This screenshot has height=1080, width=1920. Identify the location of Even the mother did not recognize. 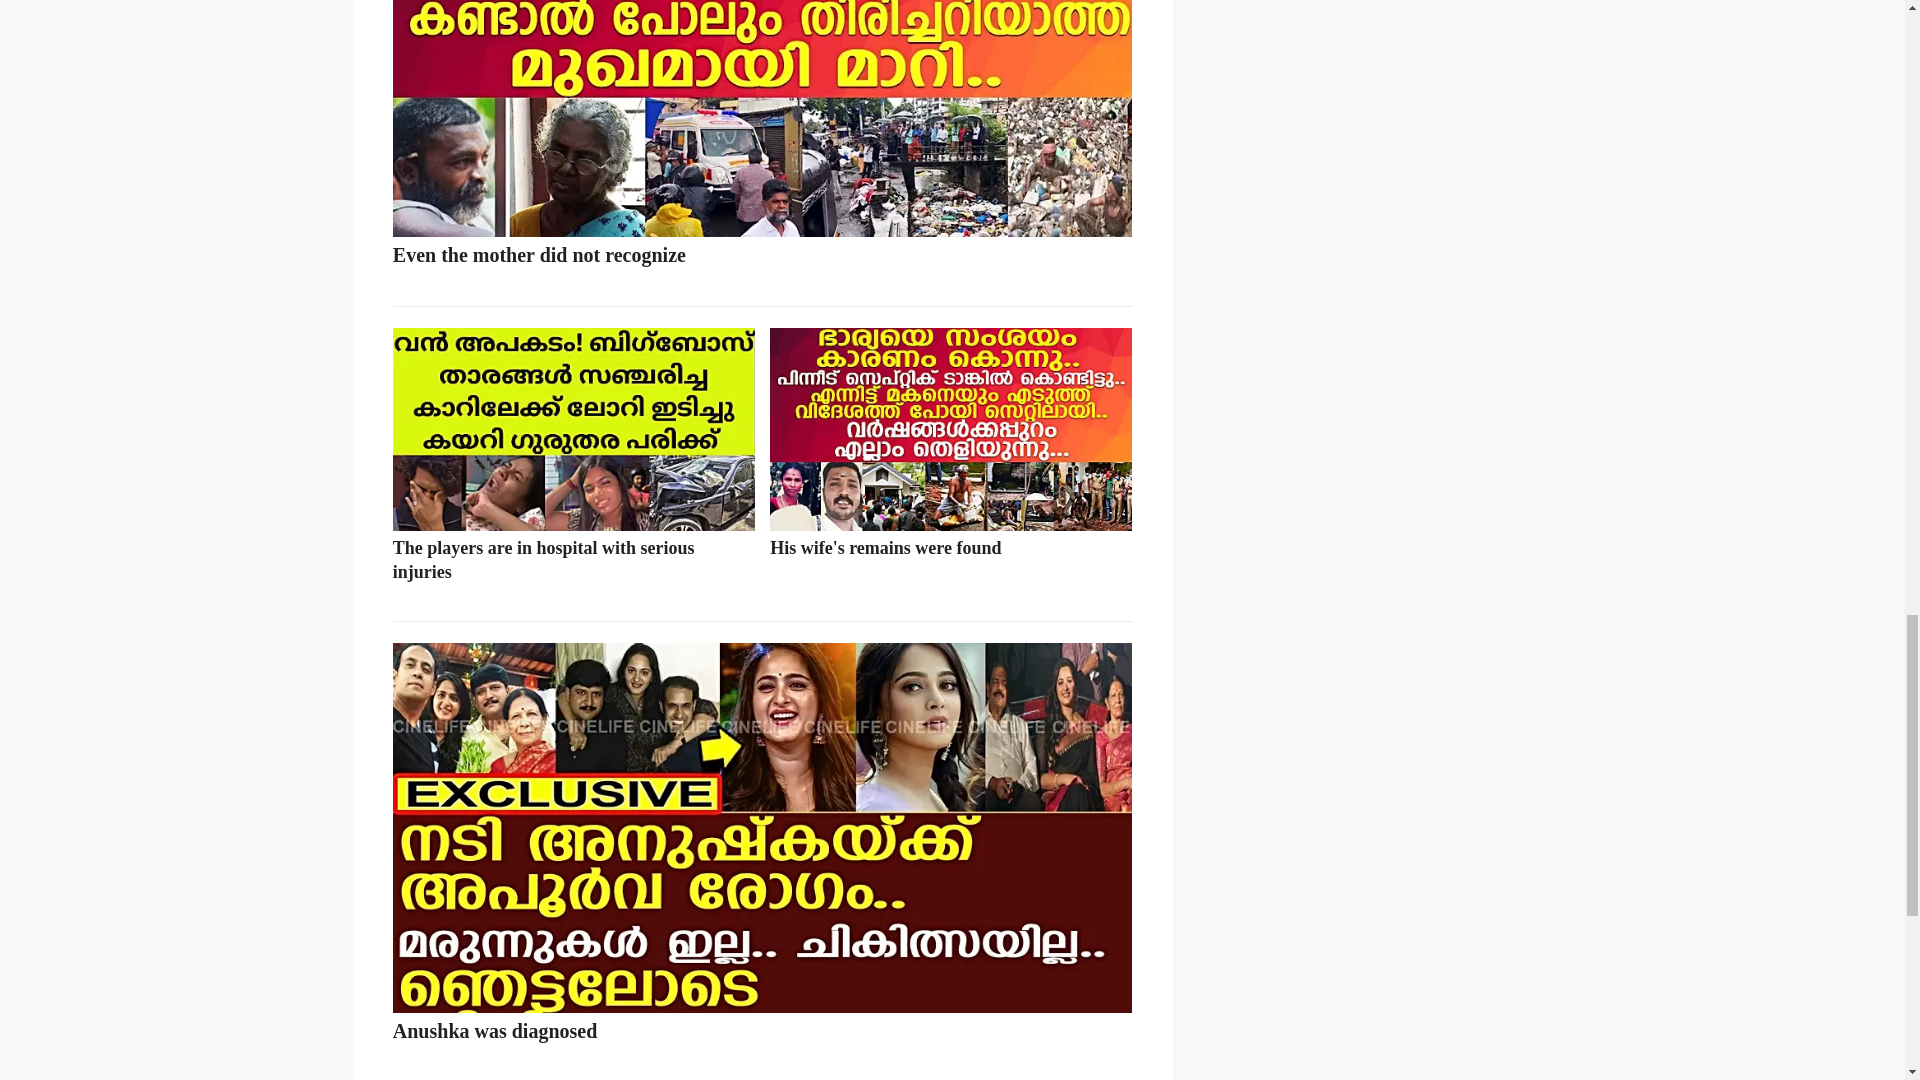
(762, 266).